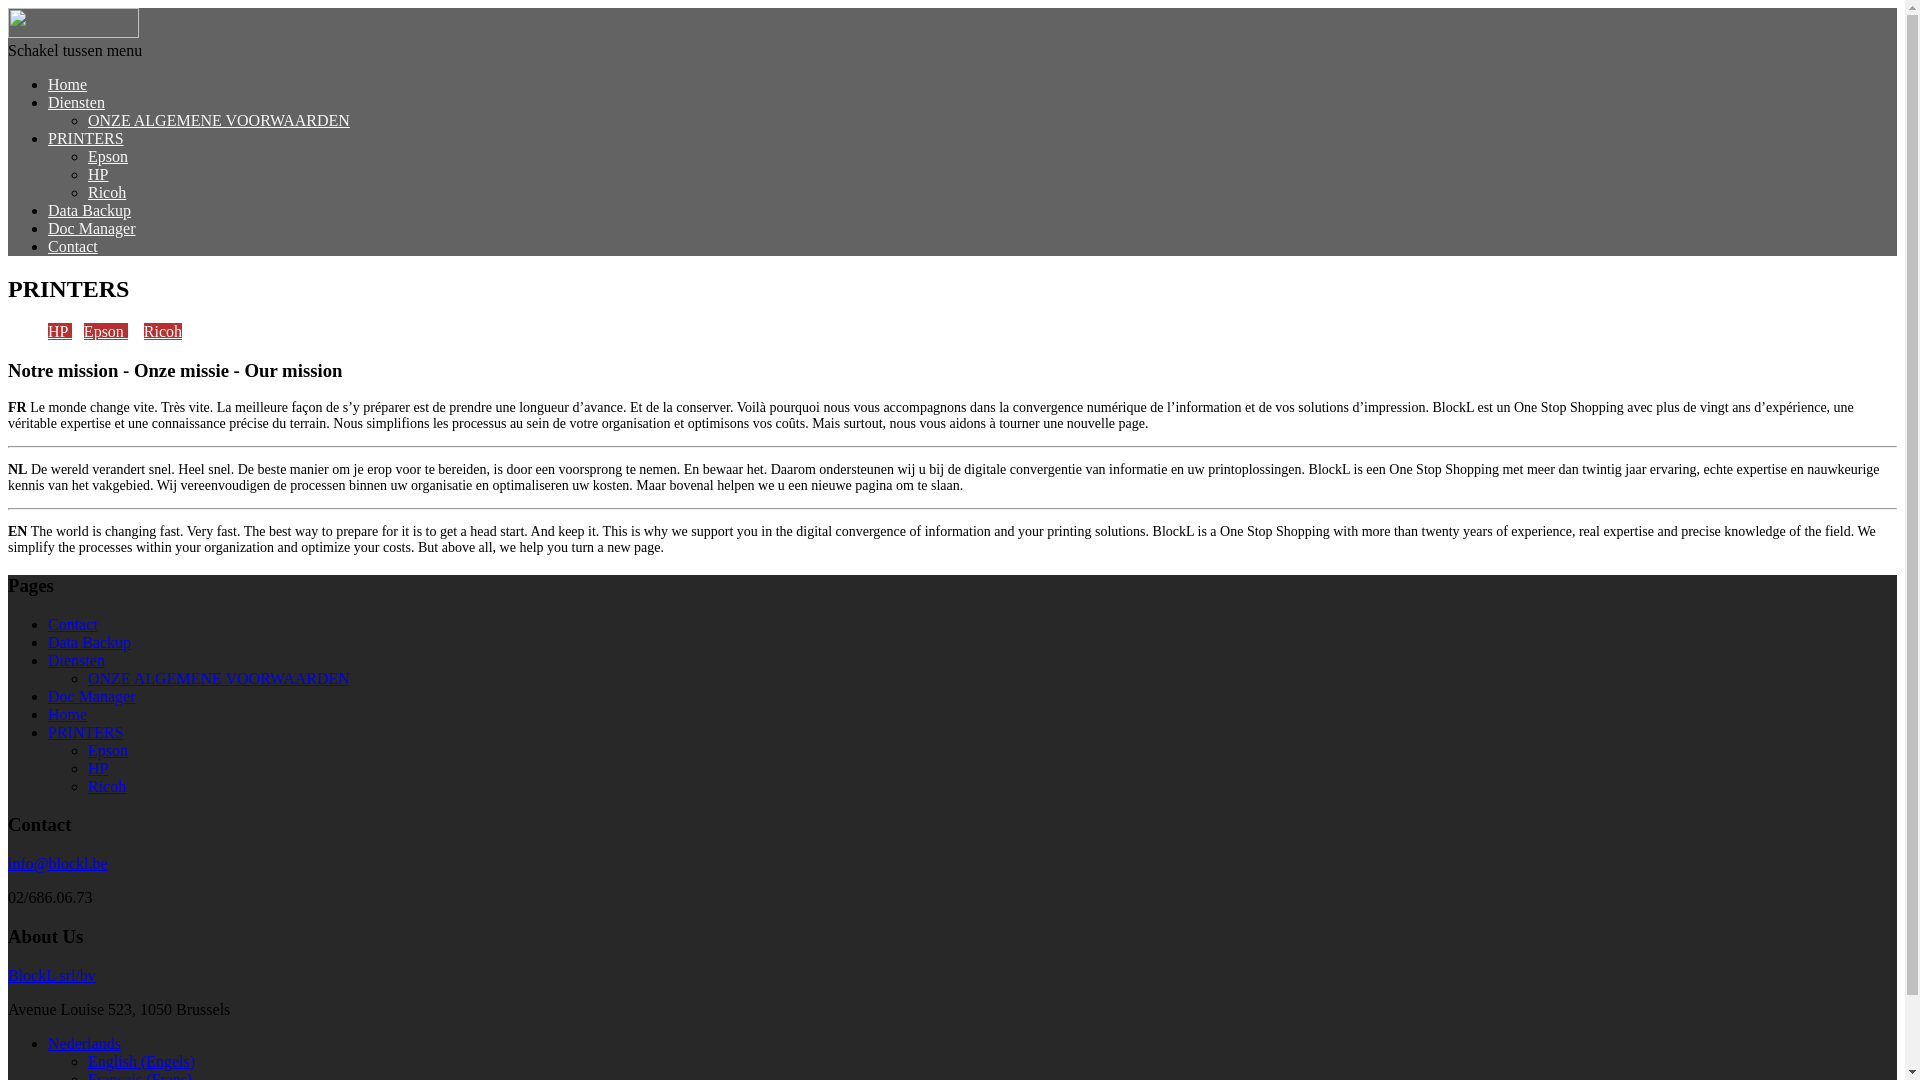 The image size is (1920, 1080). Describe the element at coordinates (60, 332) in the screenshot. I see `HP ` at that location.